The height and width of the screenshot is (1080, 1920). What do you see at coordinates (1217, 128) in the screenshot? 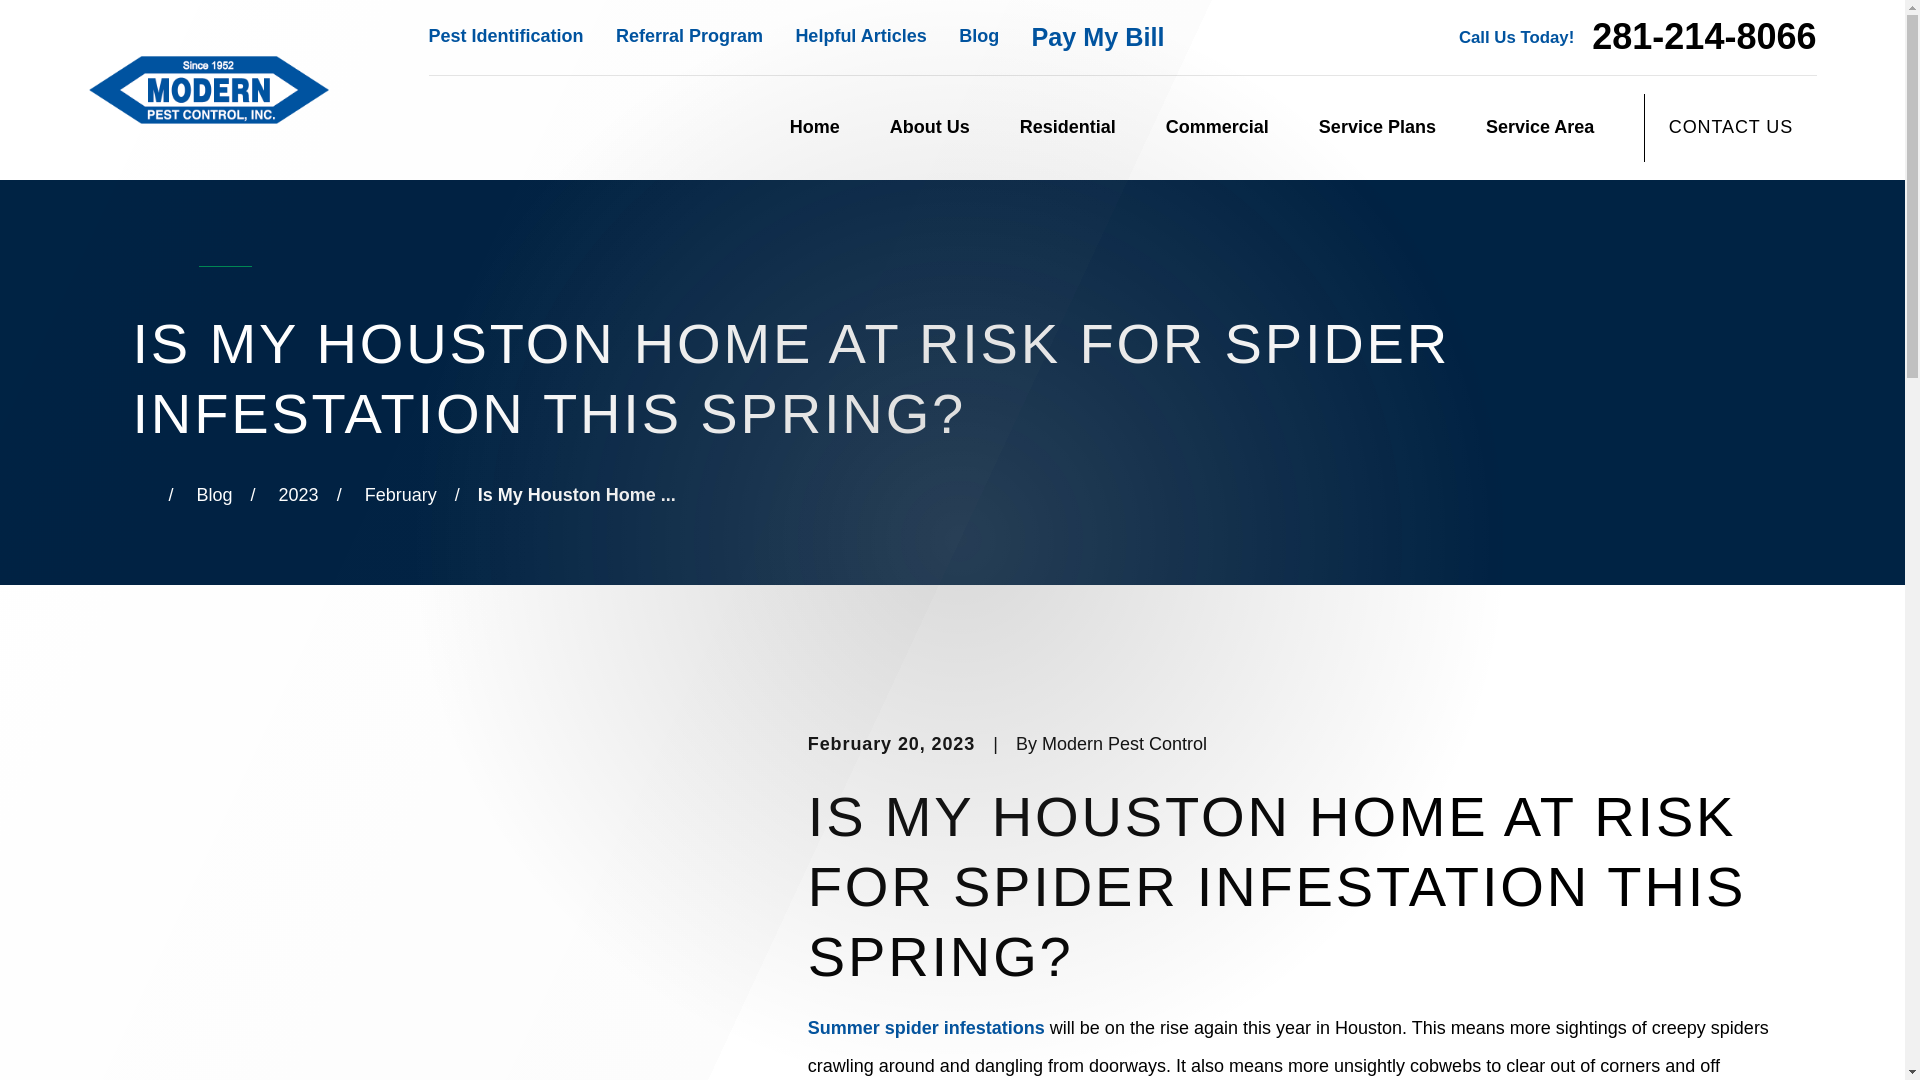
I see `Commercial` at bounding box center [1217, 128].